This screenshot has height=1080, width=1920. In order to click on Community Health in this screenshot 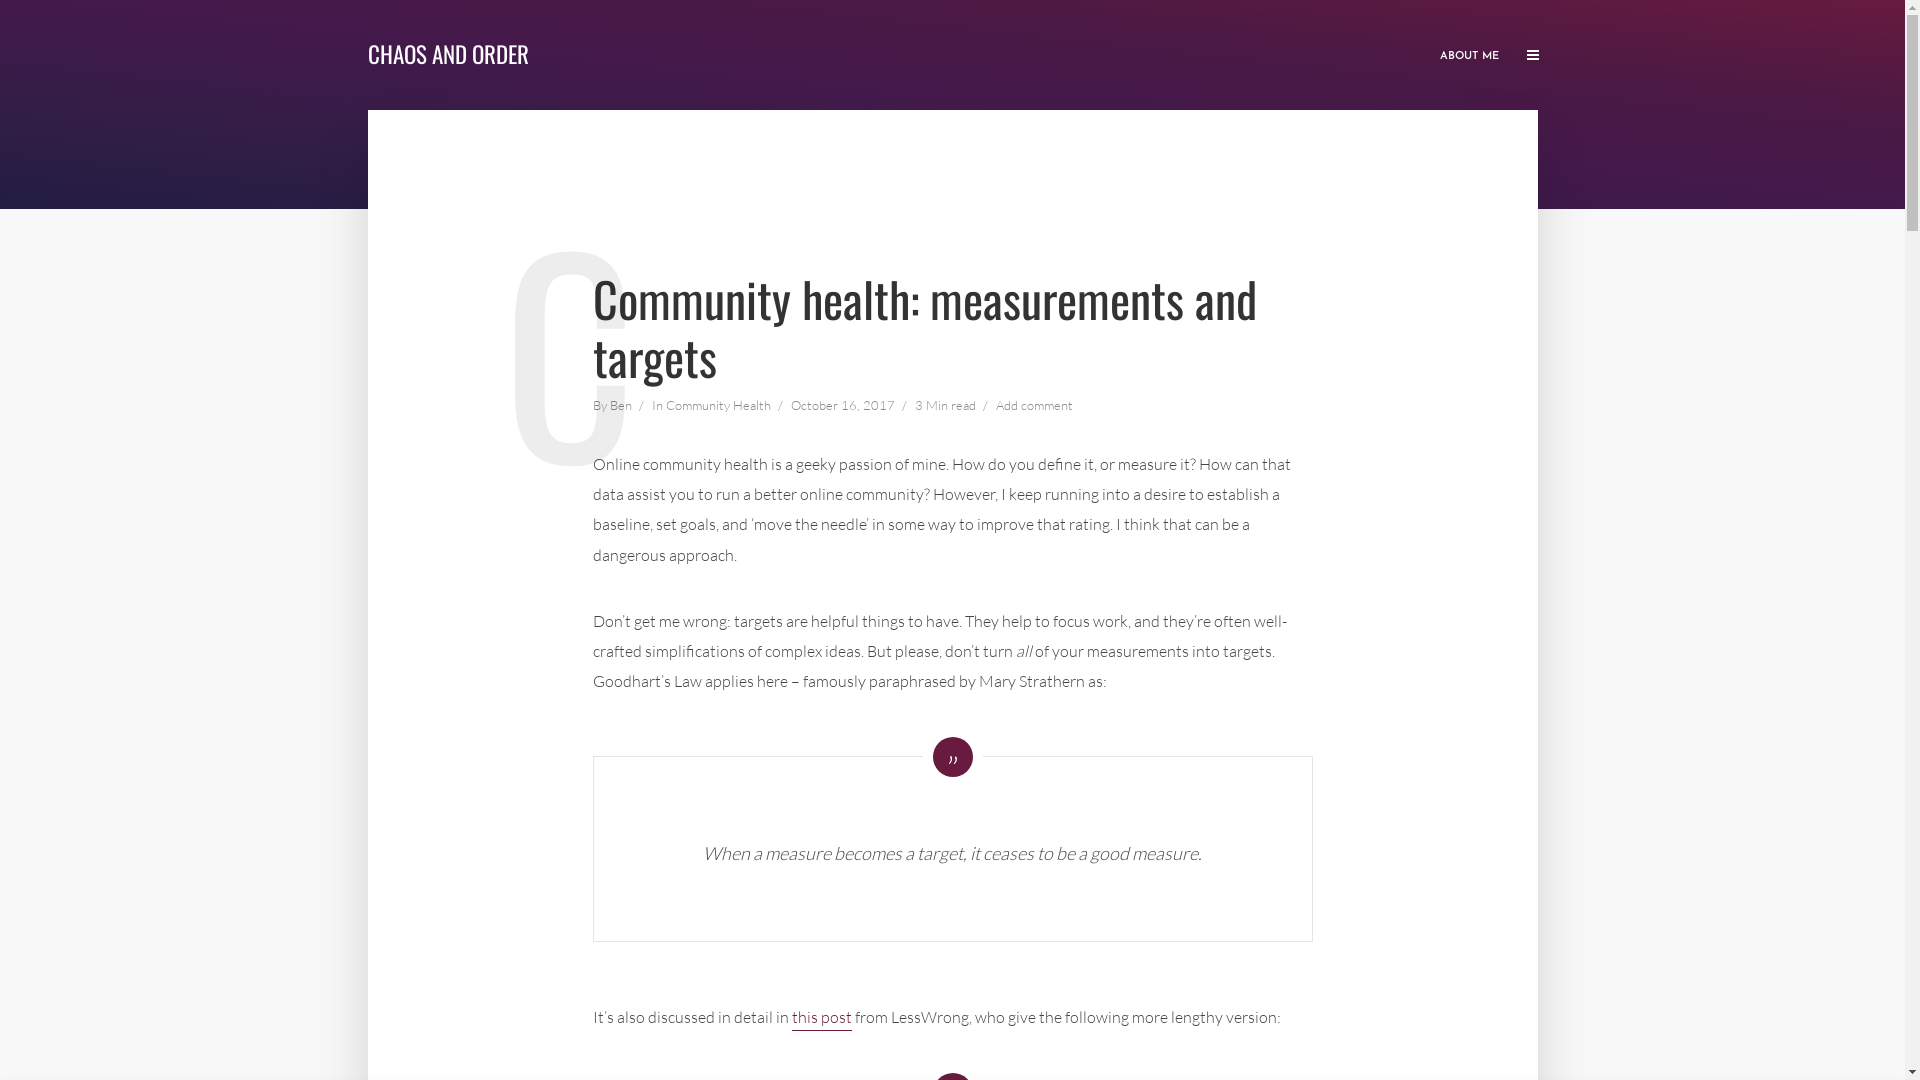, I will do `click(718, 407)`.